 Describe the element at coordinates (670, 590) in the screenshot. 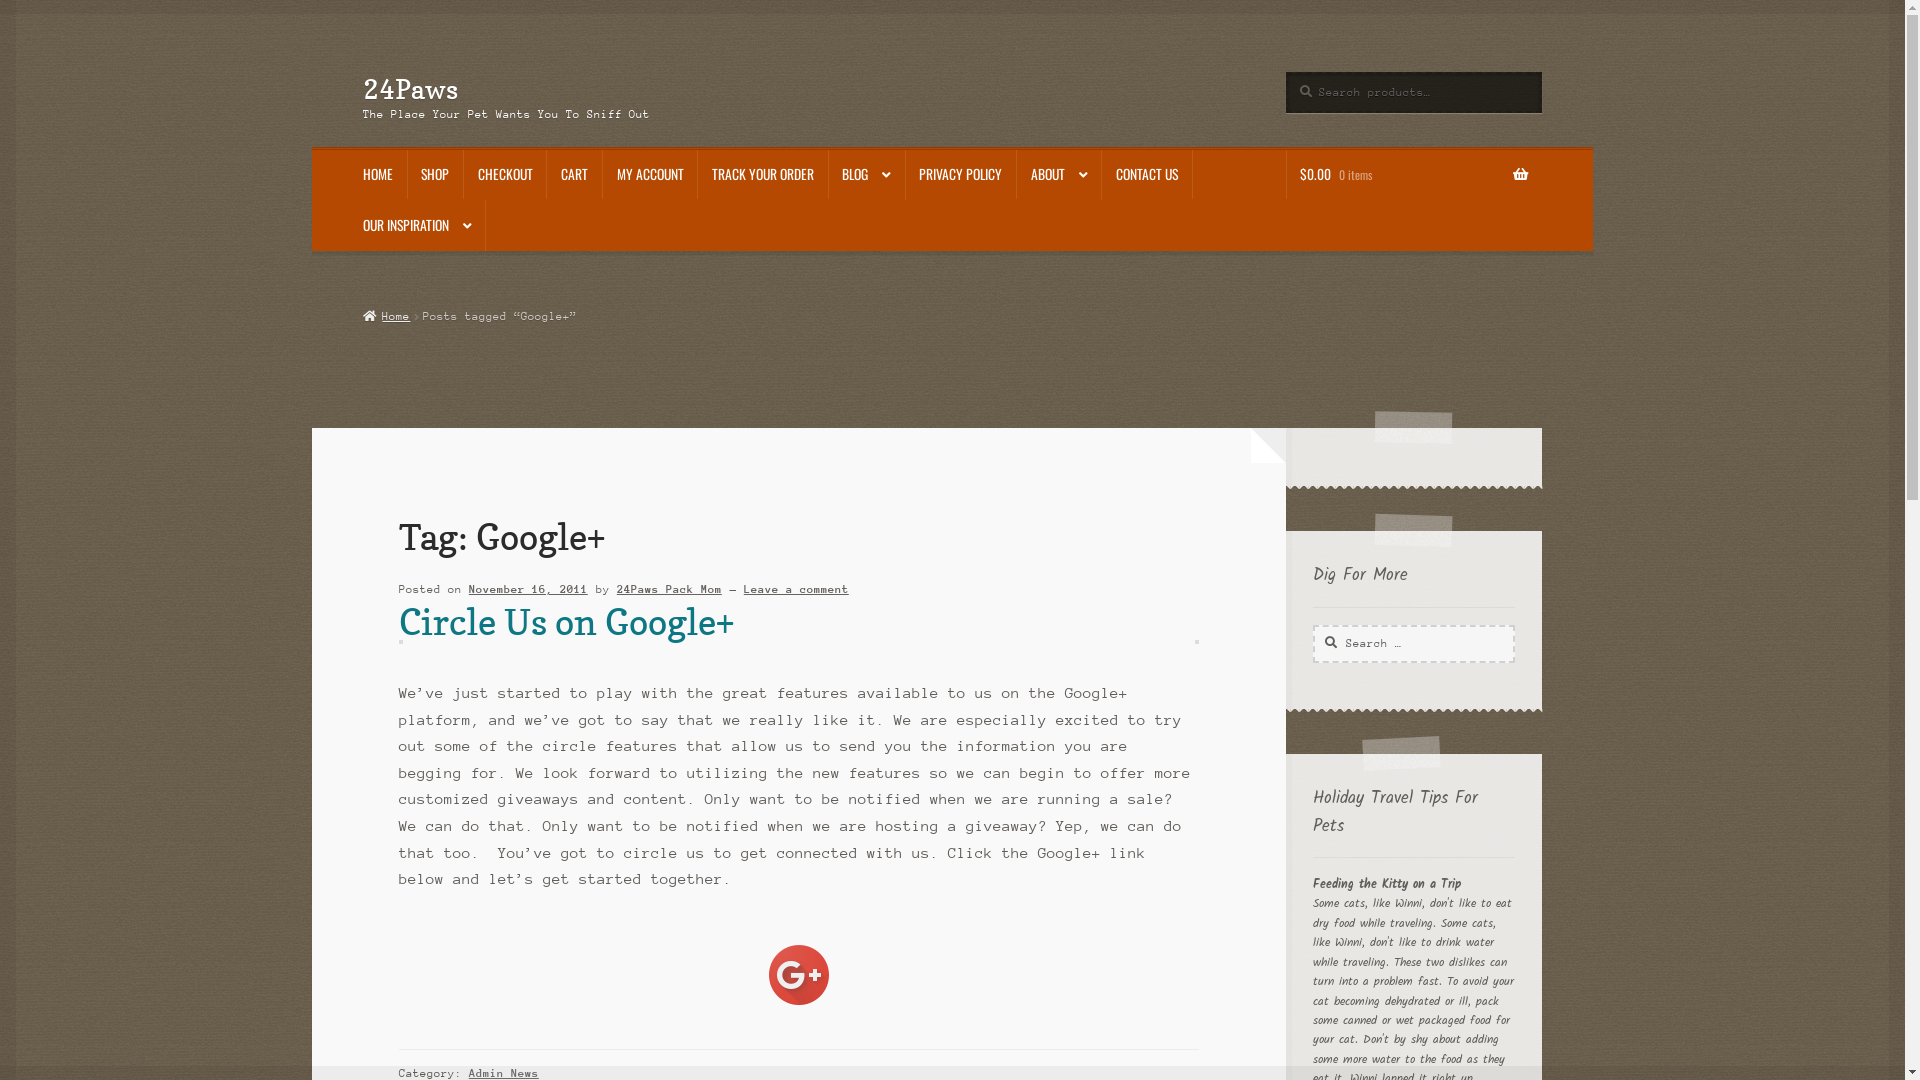

I see `24Paws Pack Mom` at that location.